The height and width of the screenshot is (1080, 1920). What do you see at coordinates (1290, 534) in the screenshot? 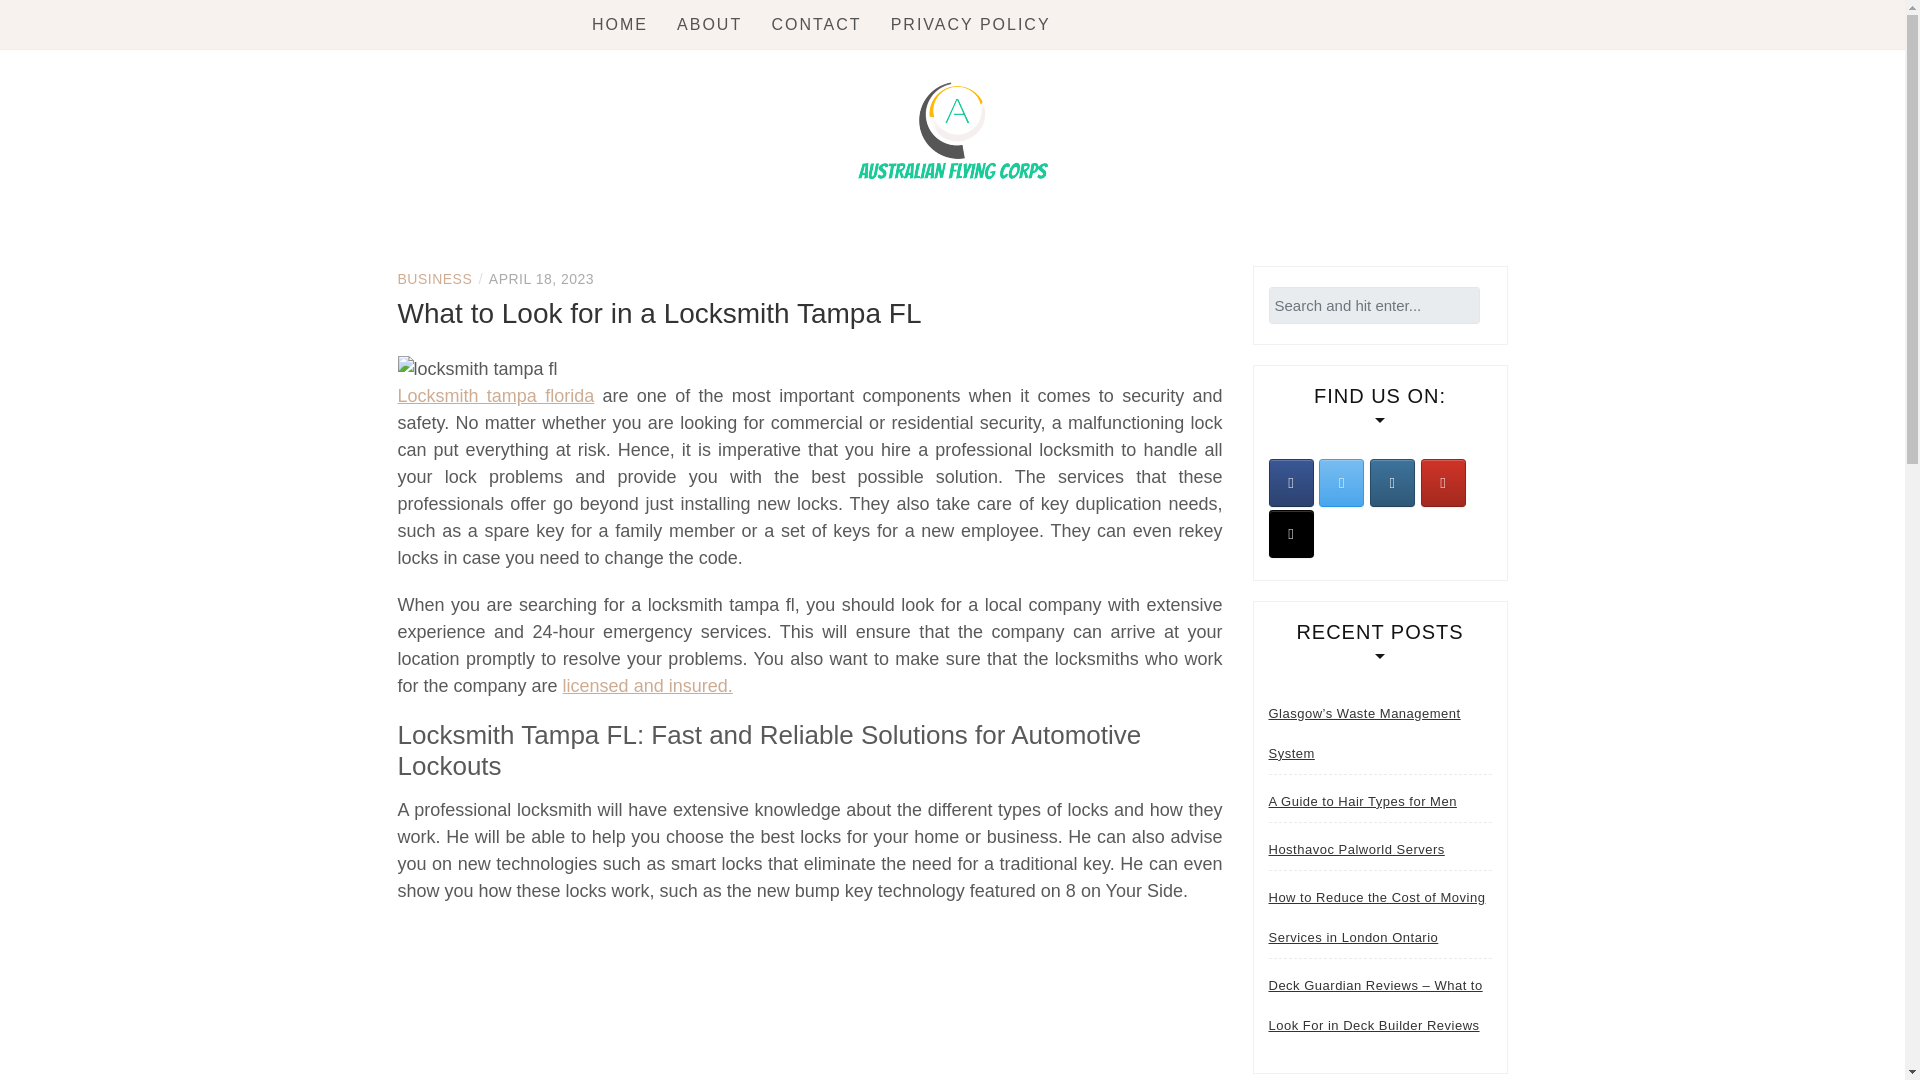
I see `Australian Flying Corps on Tiktok` at bounding box center [1290, 534].